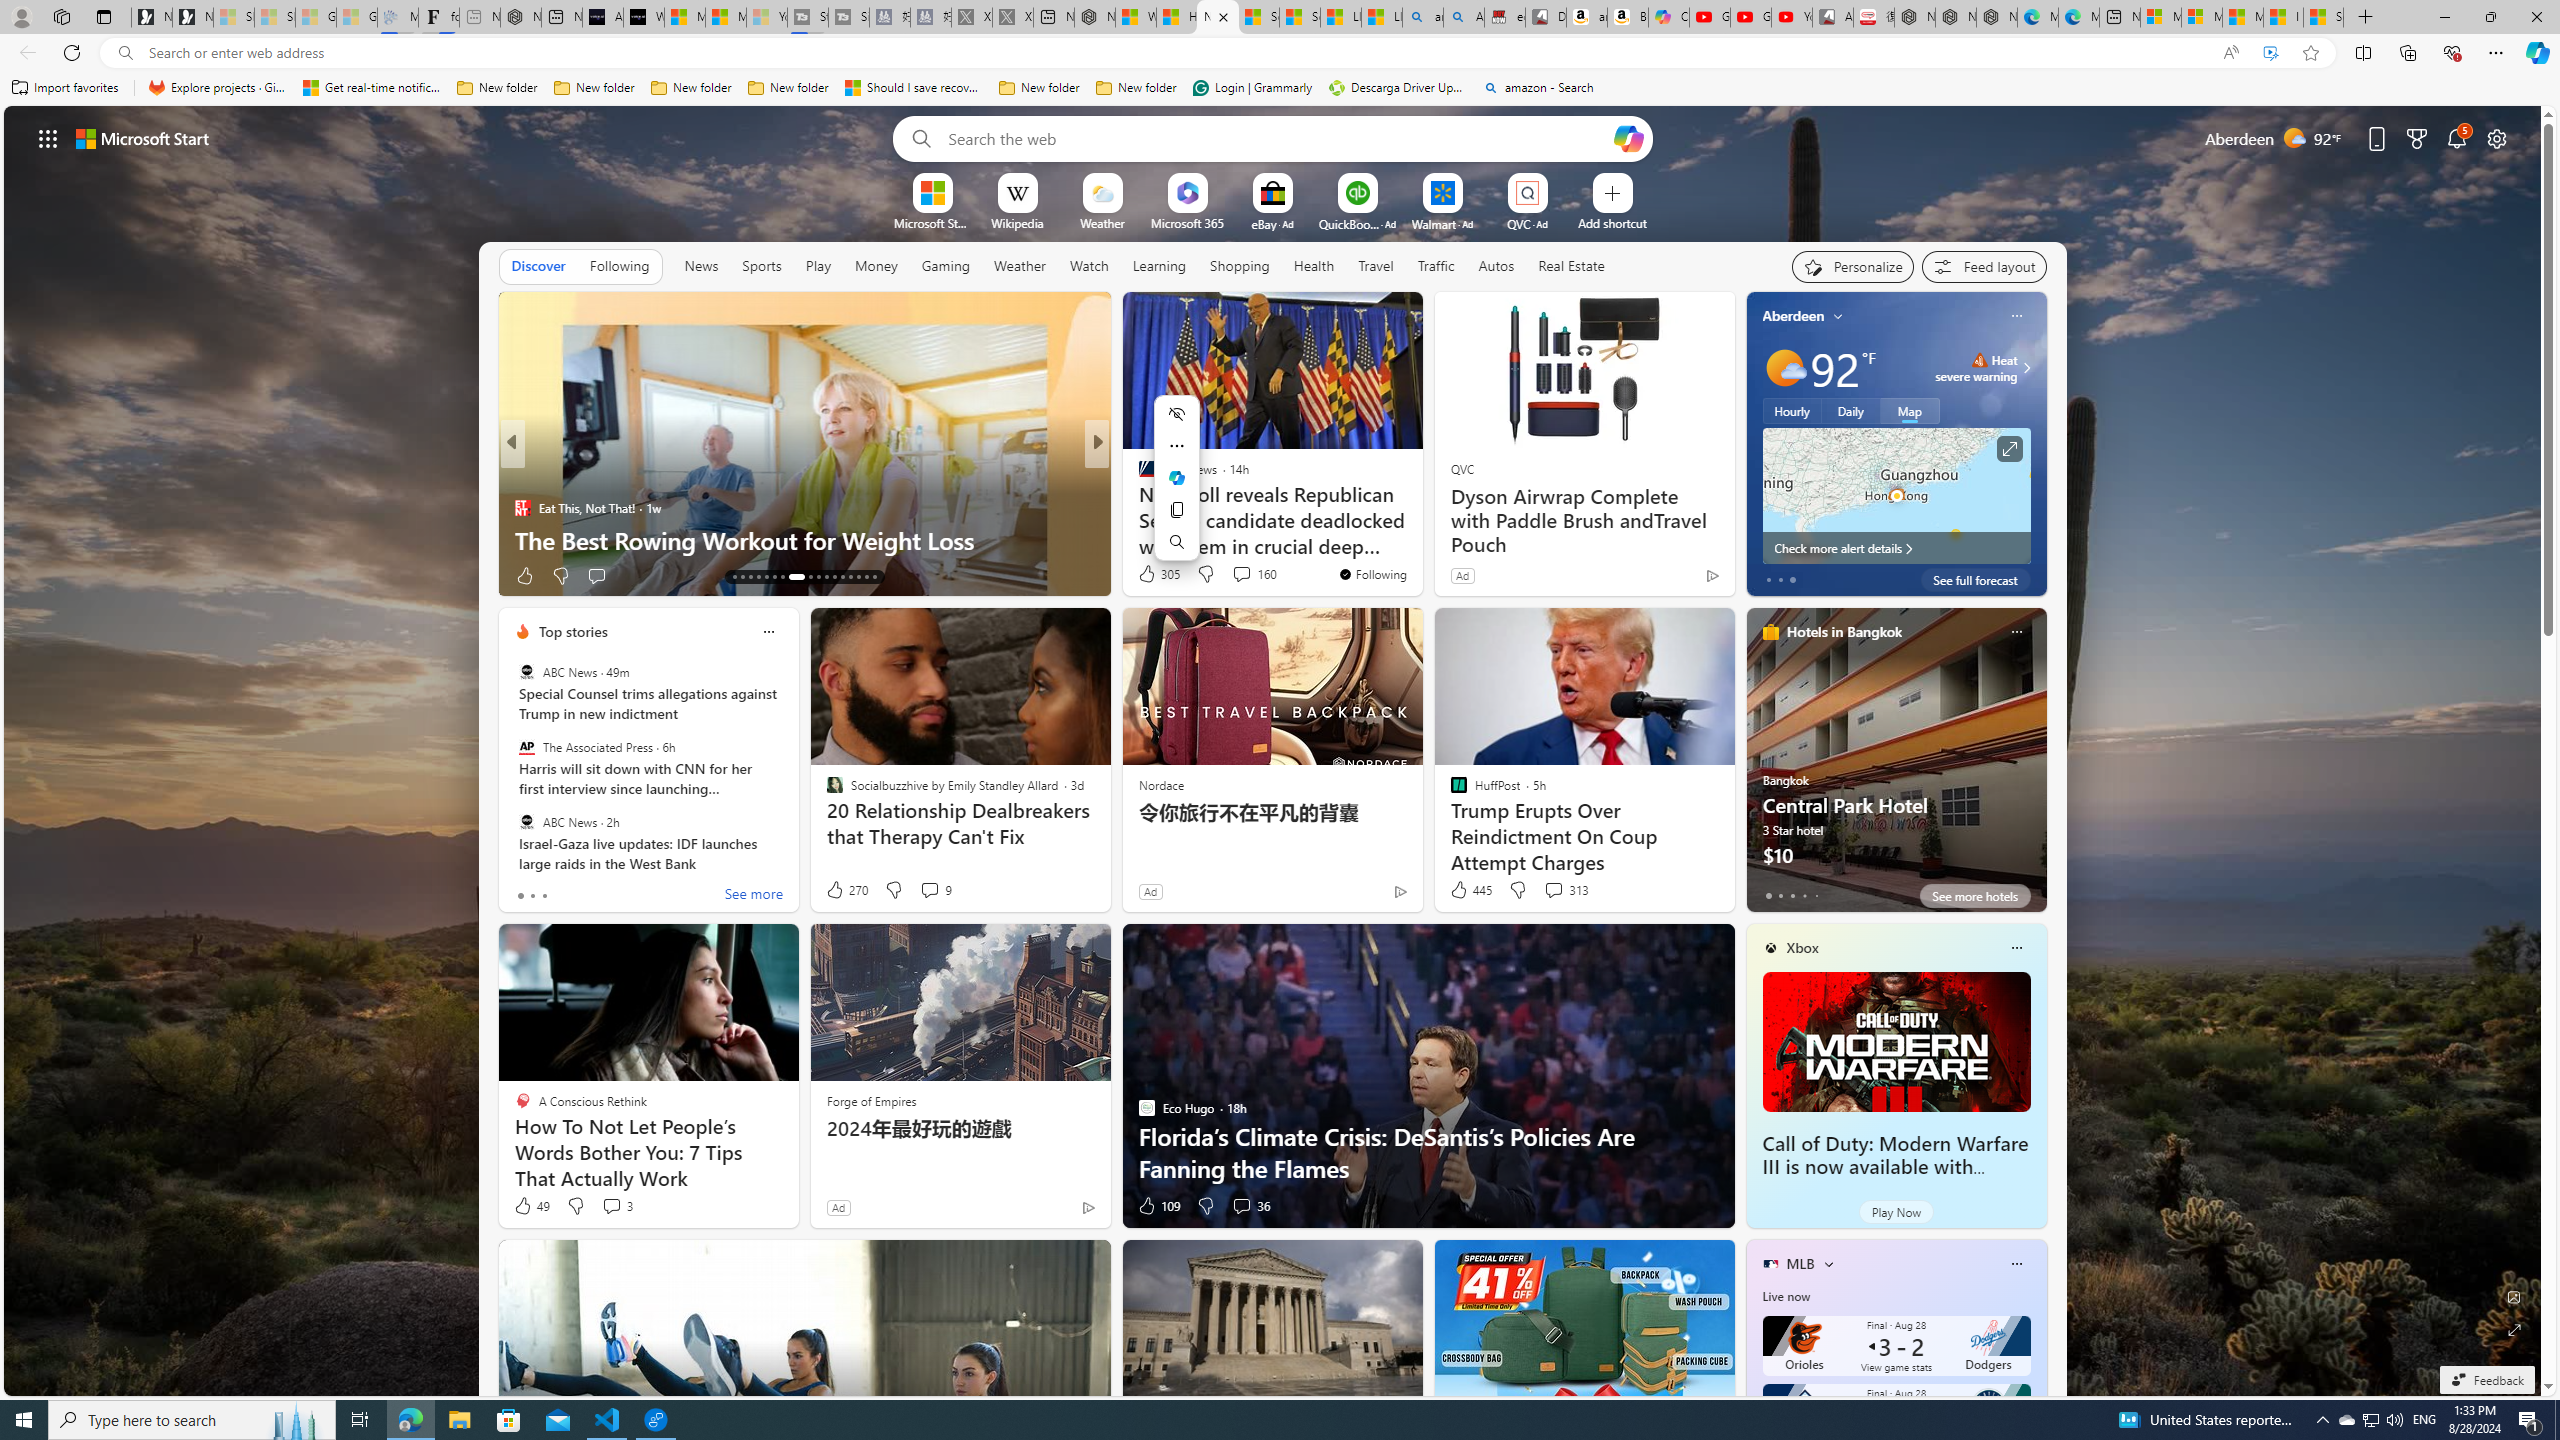 The height and width of the screenshot is (1440, 2560). What do you see at coordinates (616, 1206) in the screenshot?
I see `View comments 3 Comment` at bounding box center [616, 1206].